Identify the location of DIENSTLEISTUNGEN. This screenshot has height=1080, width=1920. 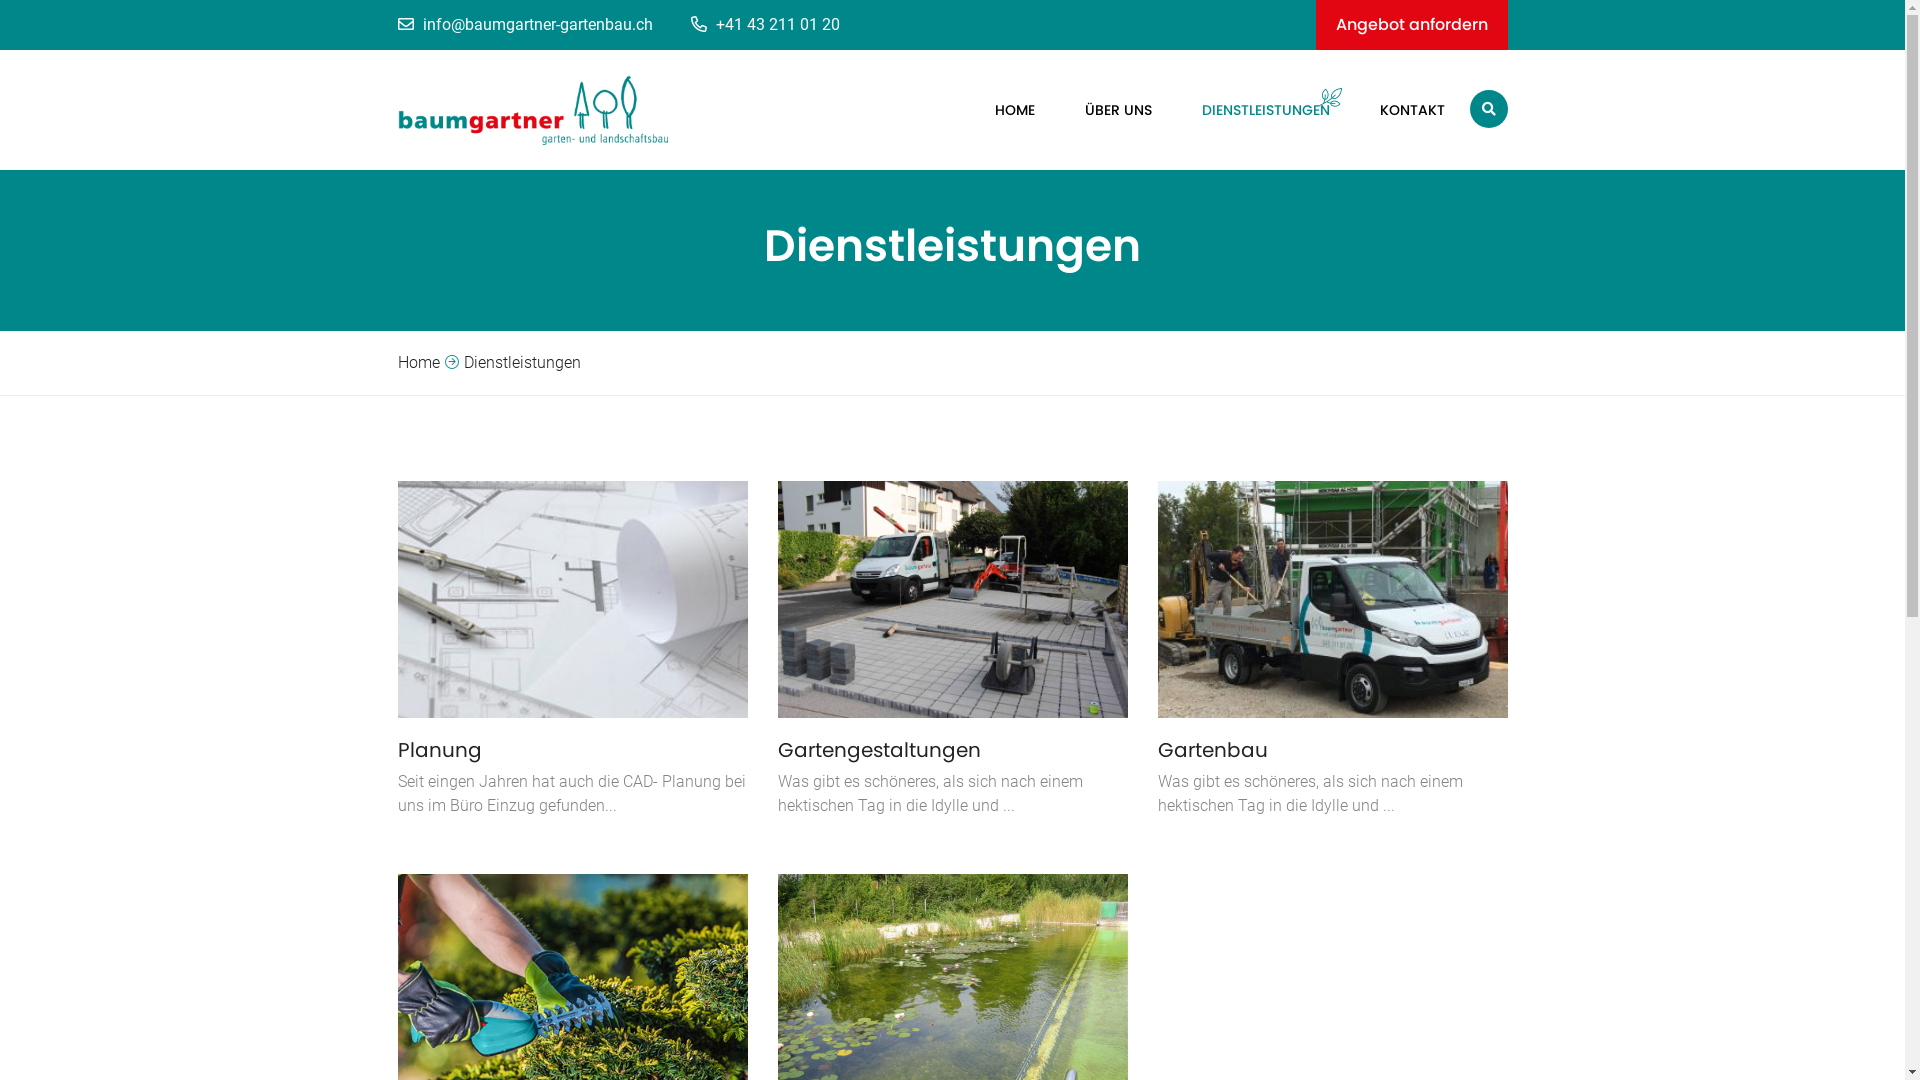
(1246, 110).